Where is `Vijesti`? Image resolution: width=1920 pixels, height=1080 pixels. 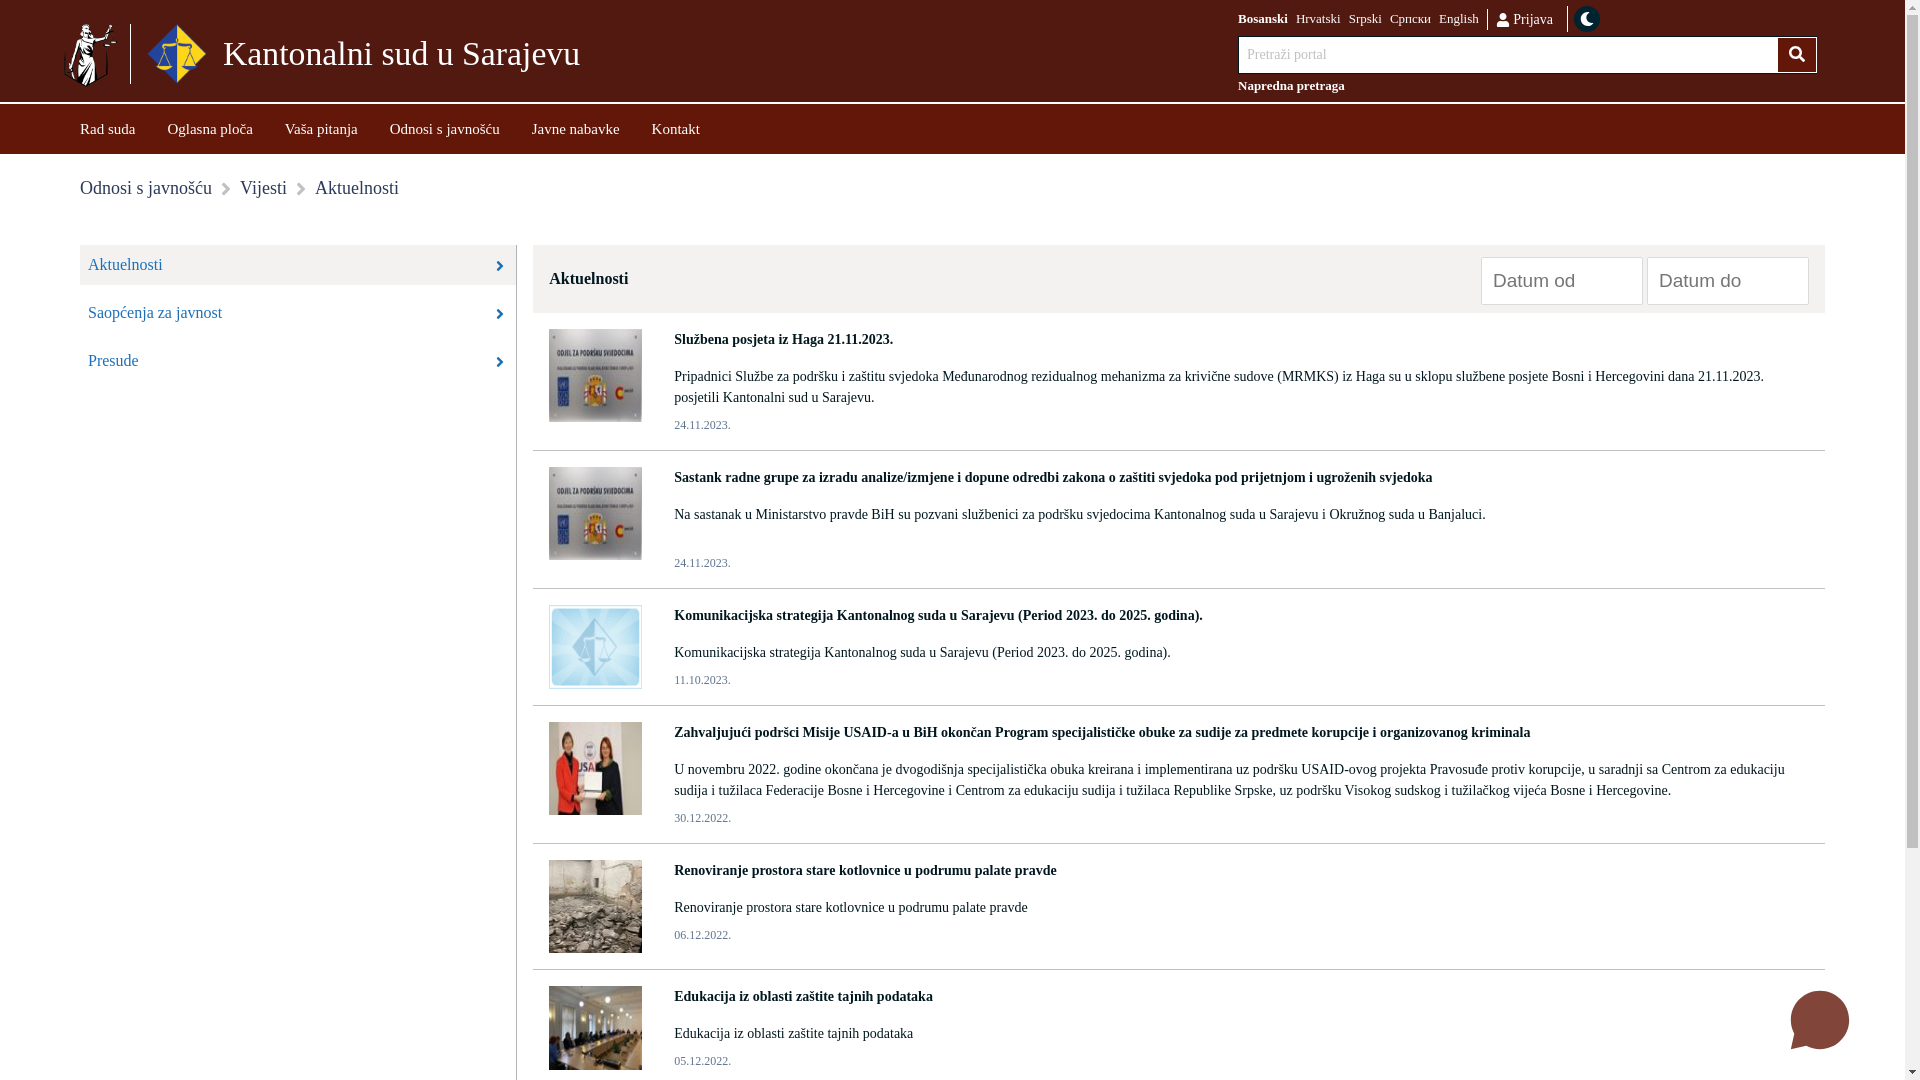 Vijesti is located at coordinates (264, 188).